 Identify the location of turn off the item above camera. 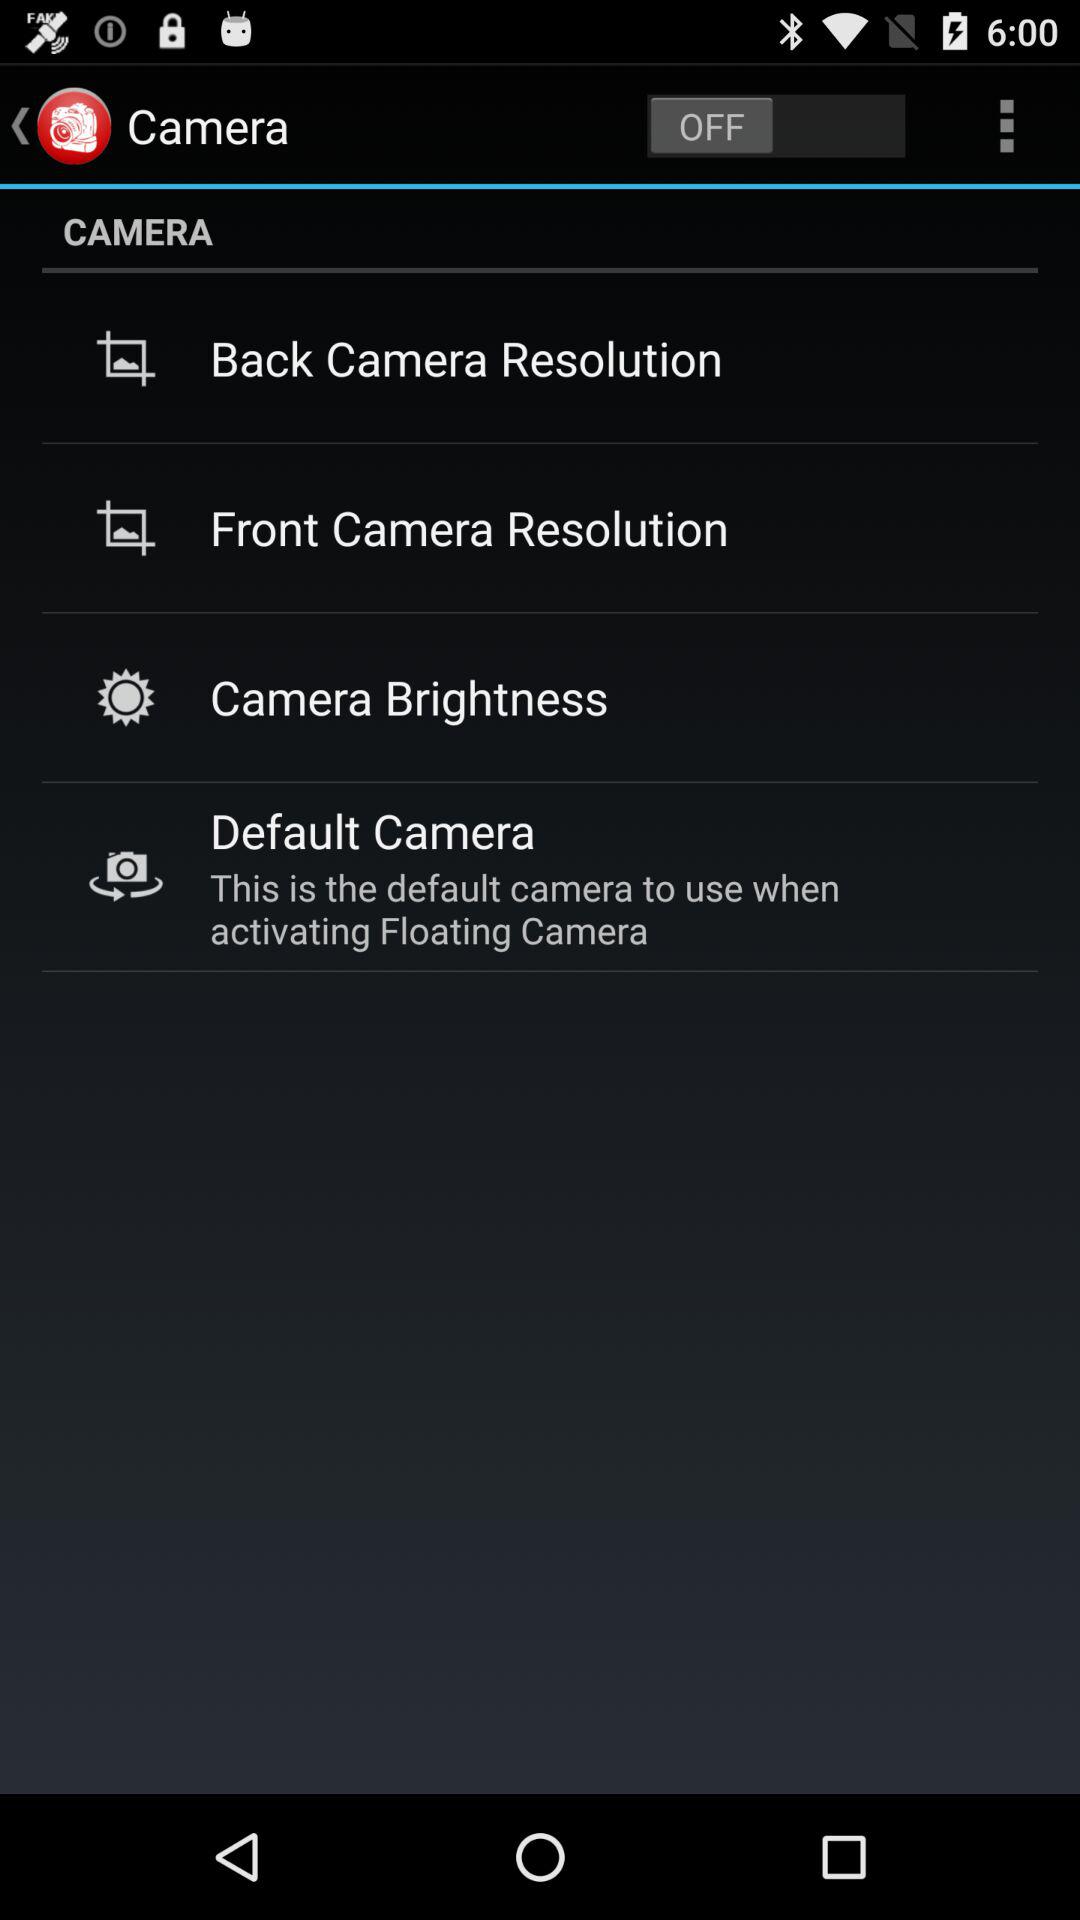
(1006, 126).